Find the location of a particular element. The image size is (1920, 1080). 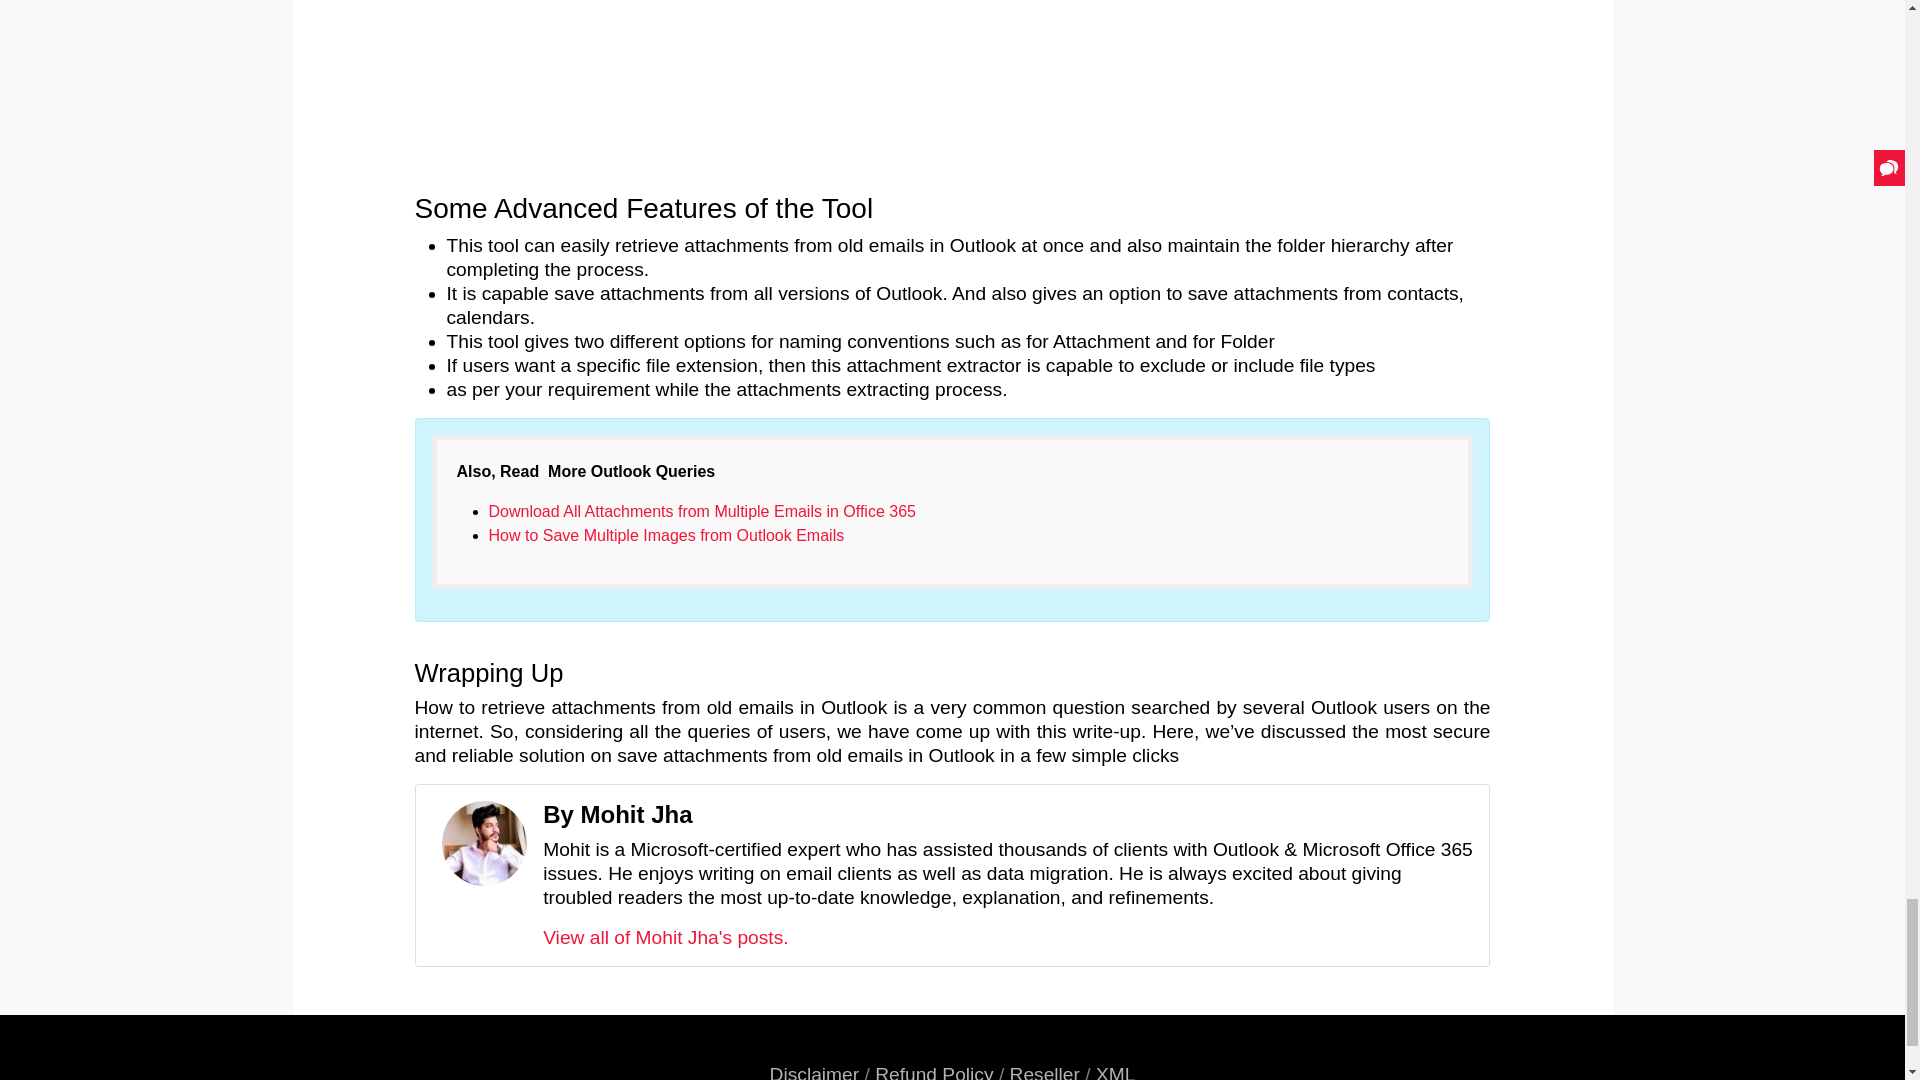

How to Save Multiple Images from Outlook Emails is located at coordinates (666, 536).